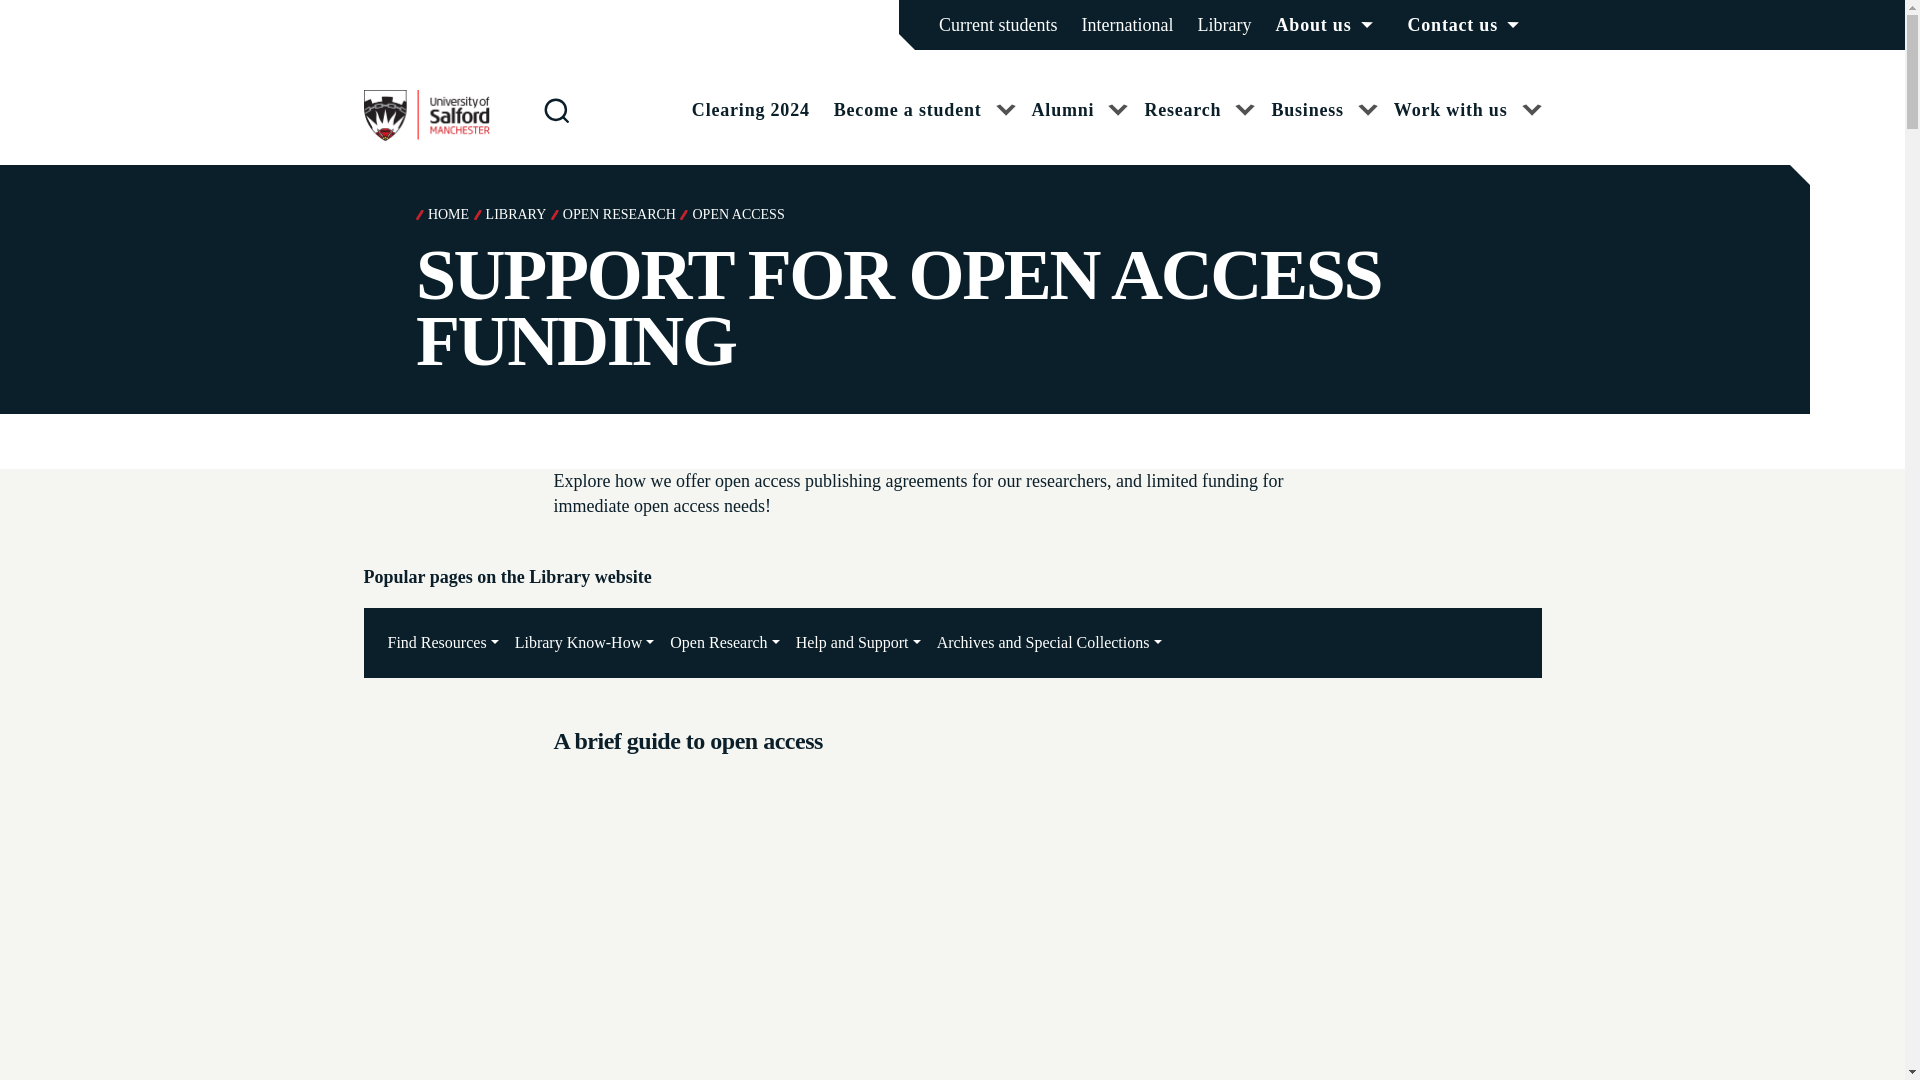 This screenshot has height=1080, width=1920. What do you see at coordinates (1128, 24) in the screenshot?
I see `International` at bounding box center [1128, 24].